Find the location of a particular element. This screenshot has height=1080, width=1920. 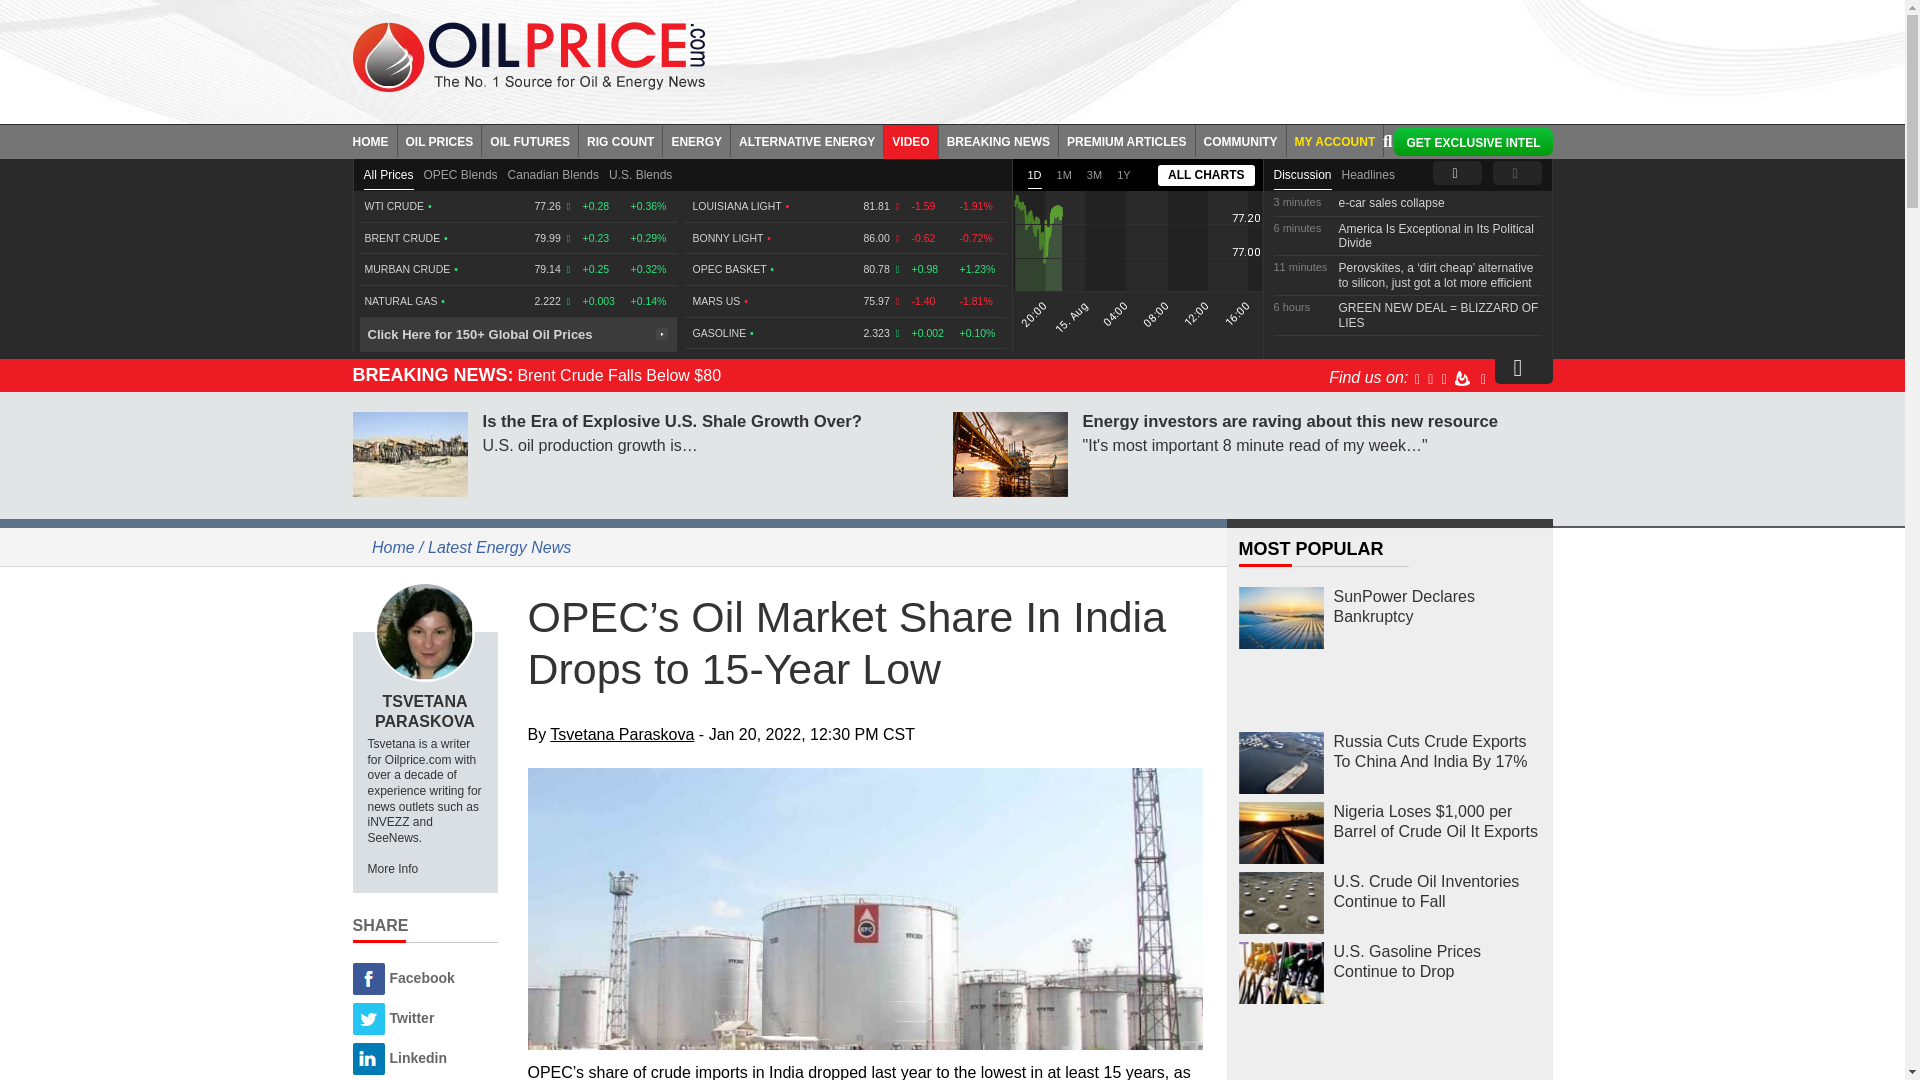

ALTERNATIVE ENERGY is located at coordinates (807, 140).